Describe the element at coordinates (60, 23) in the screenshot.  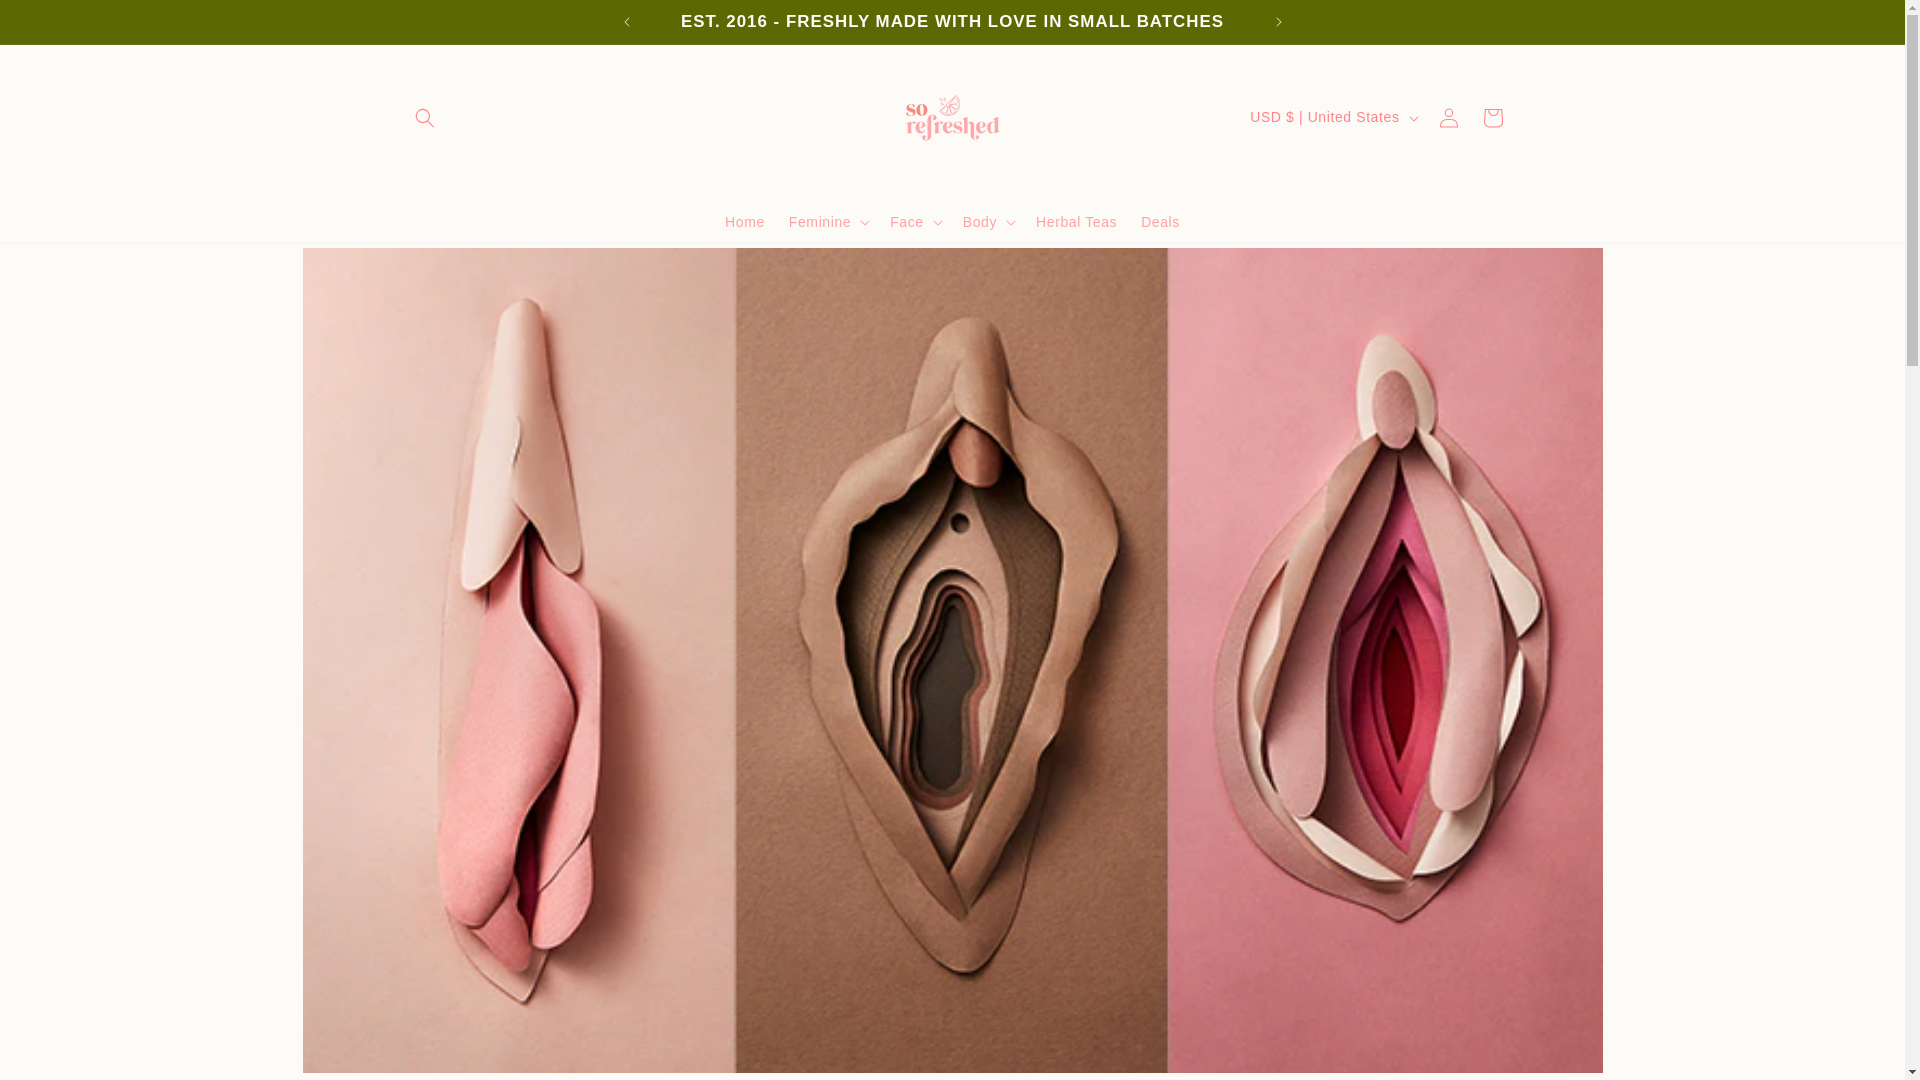
I see `Skip to content` at that location.